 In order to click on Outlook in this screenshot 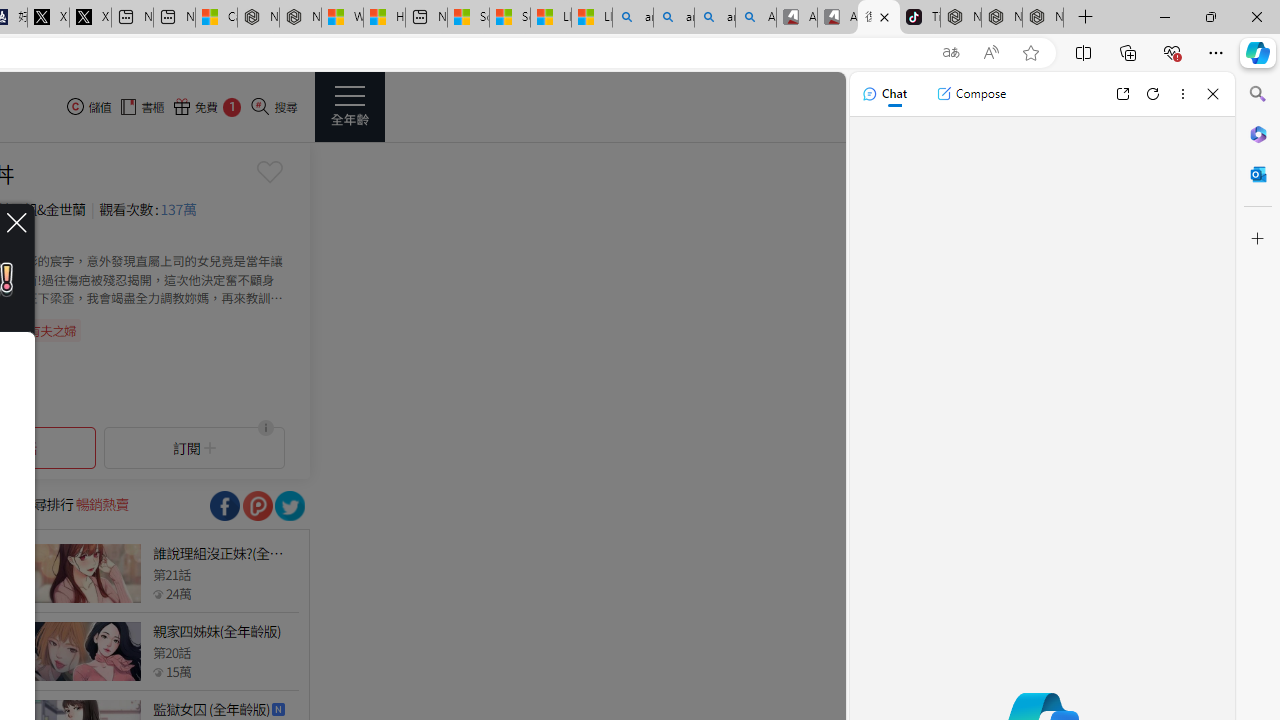, I will do `click(1258, 174)`.